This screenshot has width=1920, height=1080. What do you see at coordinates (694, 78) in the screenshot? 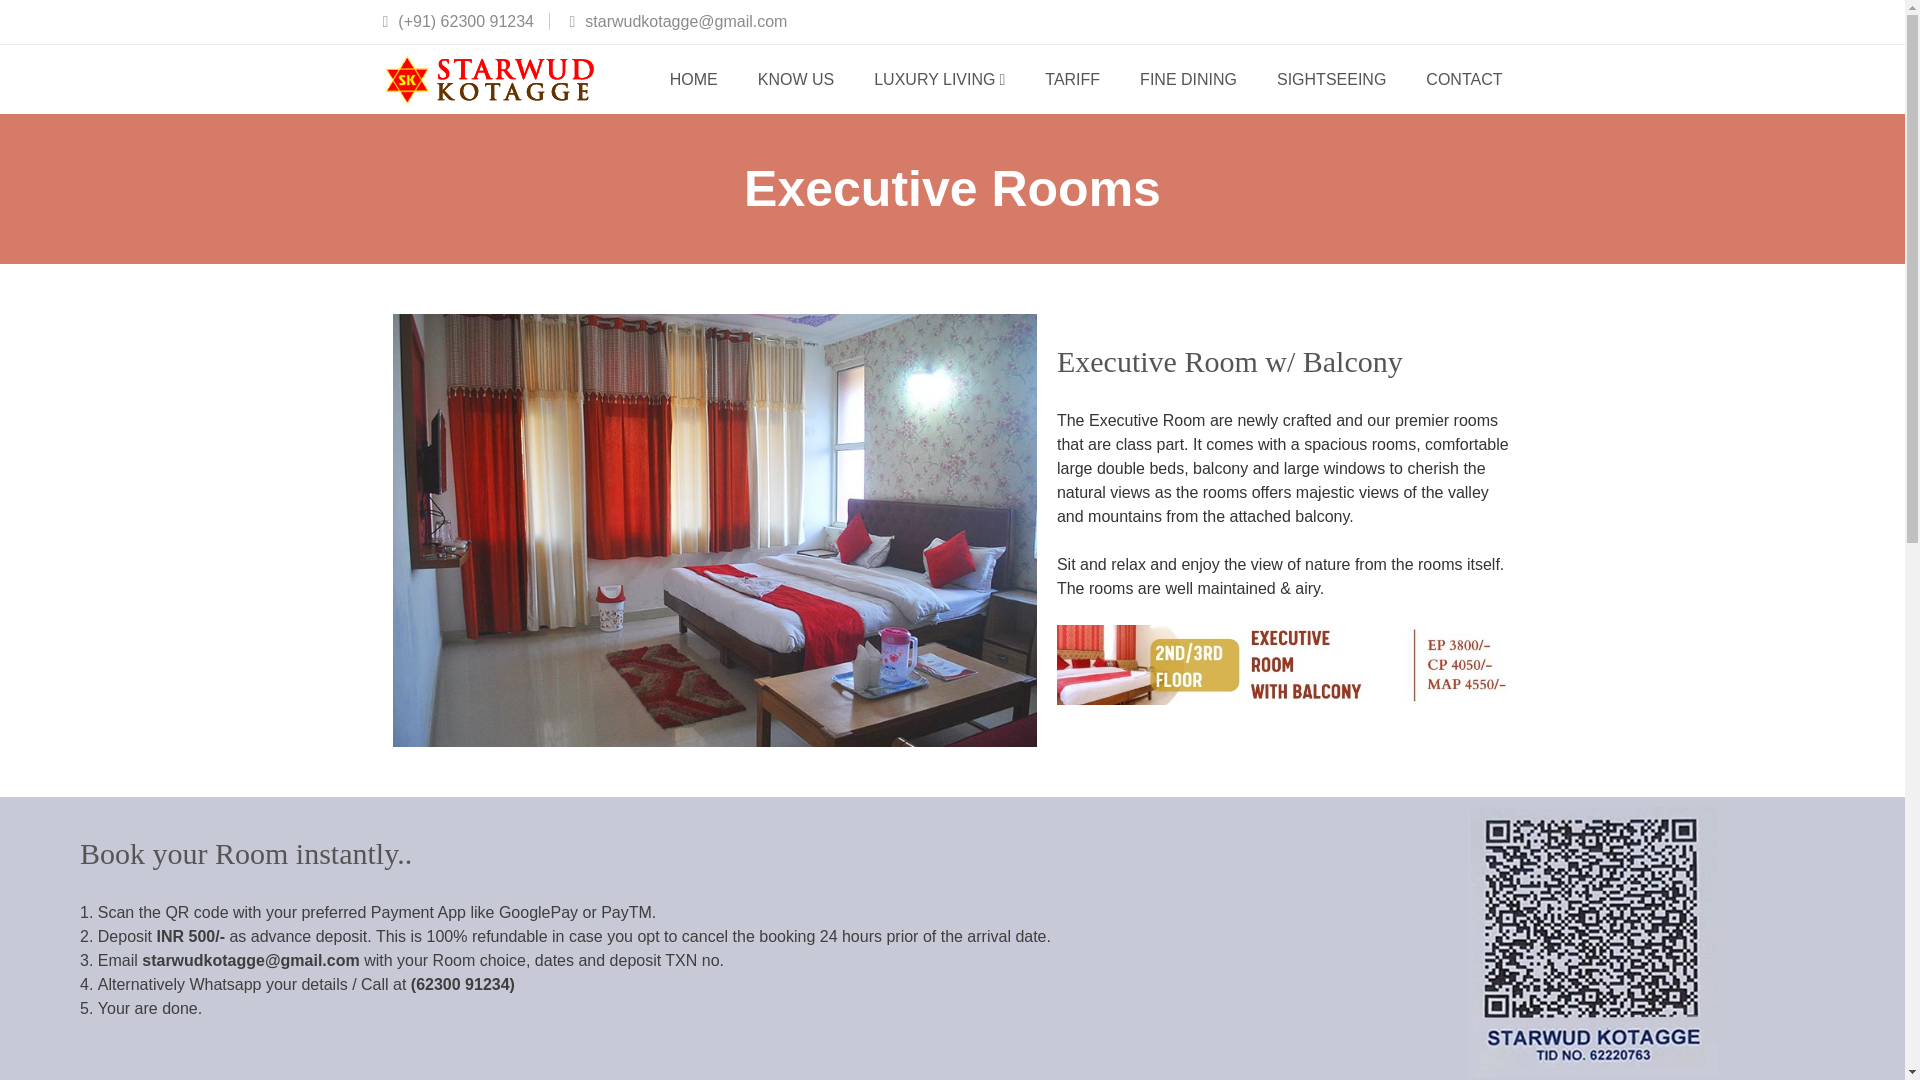
I see `HOME` at bounding box center [694, 78].